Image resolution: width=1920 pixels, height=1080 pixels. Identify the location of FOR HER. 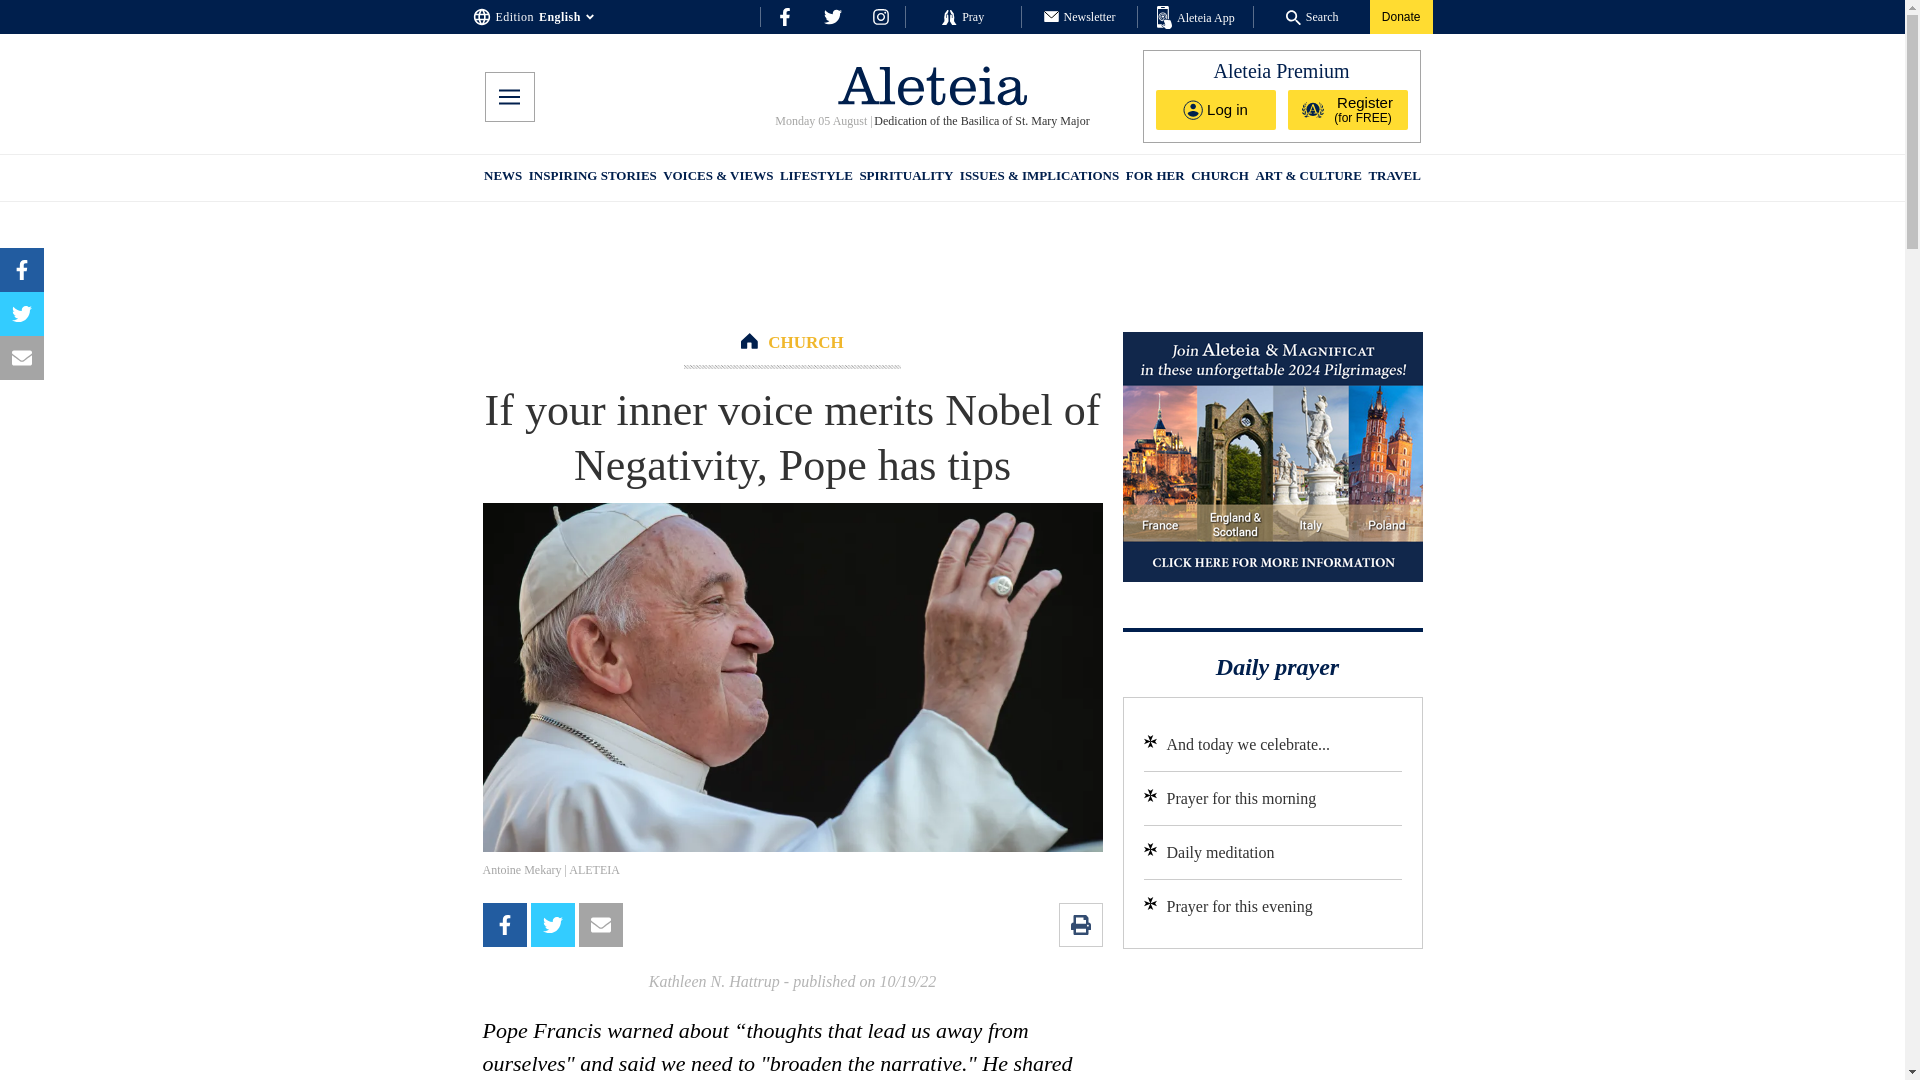
(1154, 178).